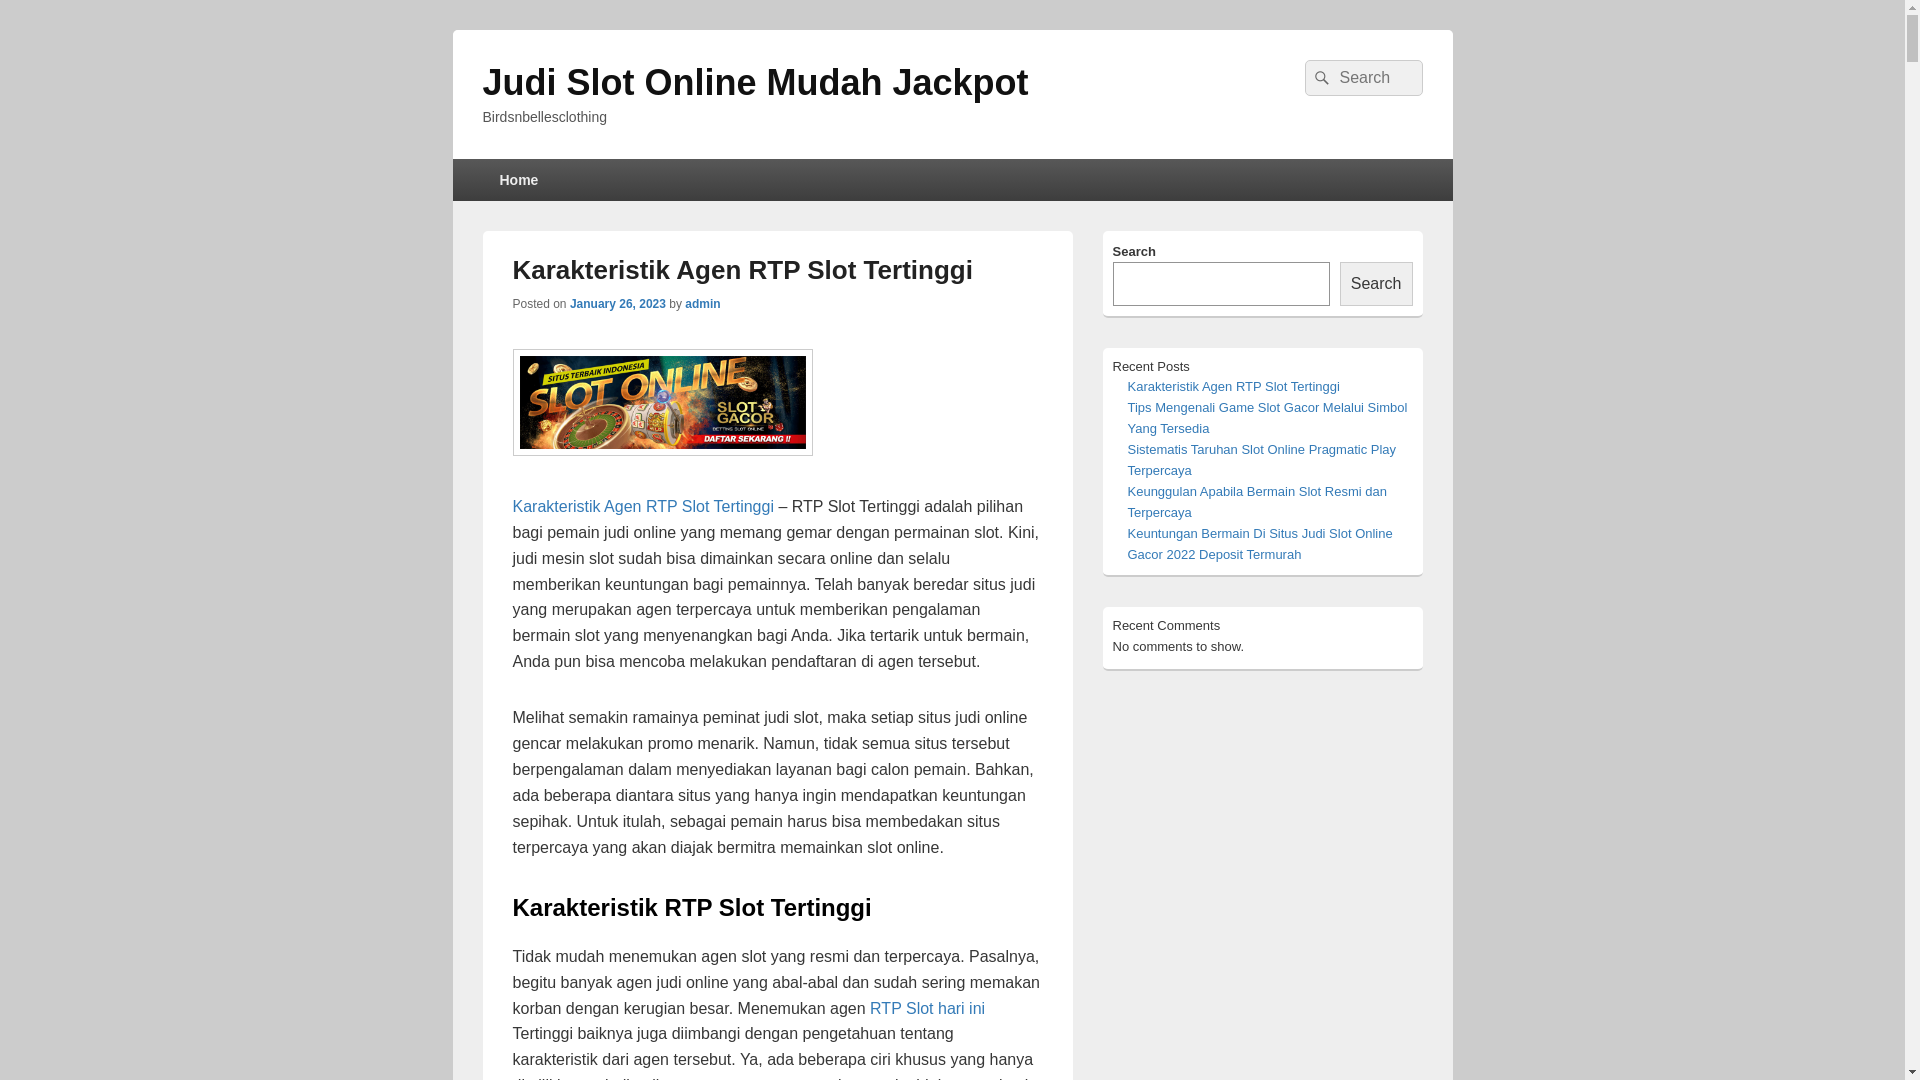 The height and width of the screenshot is (1080, 1920). What do you see at coordinates (642, 506) in the screenshot?
I see `Karakteristik Agen RTP Slot Tertinggi` at bounding box center [642, 506].